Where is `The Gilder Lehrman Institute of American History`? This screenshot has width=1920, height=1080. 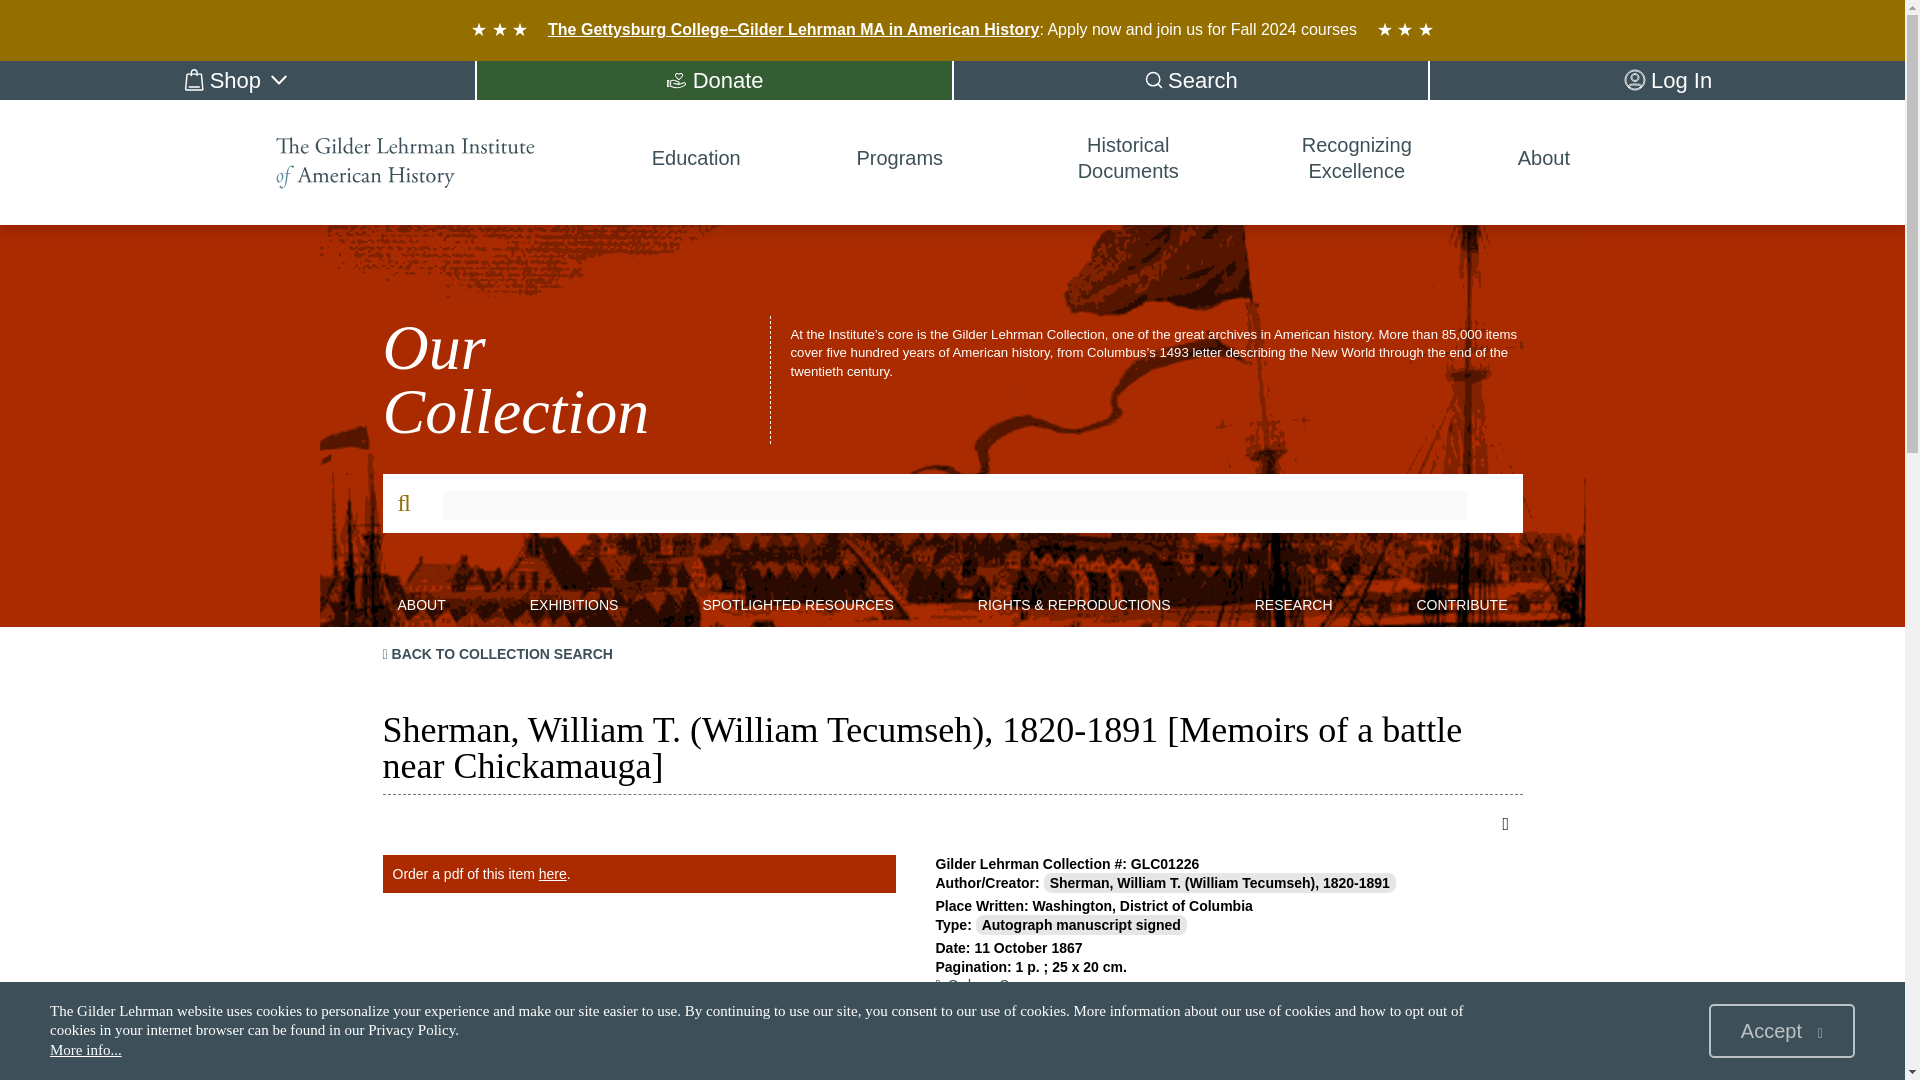 The Gilder Lehrman Institute of American History is located at coordinates (421, 162).